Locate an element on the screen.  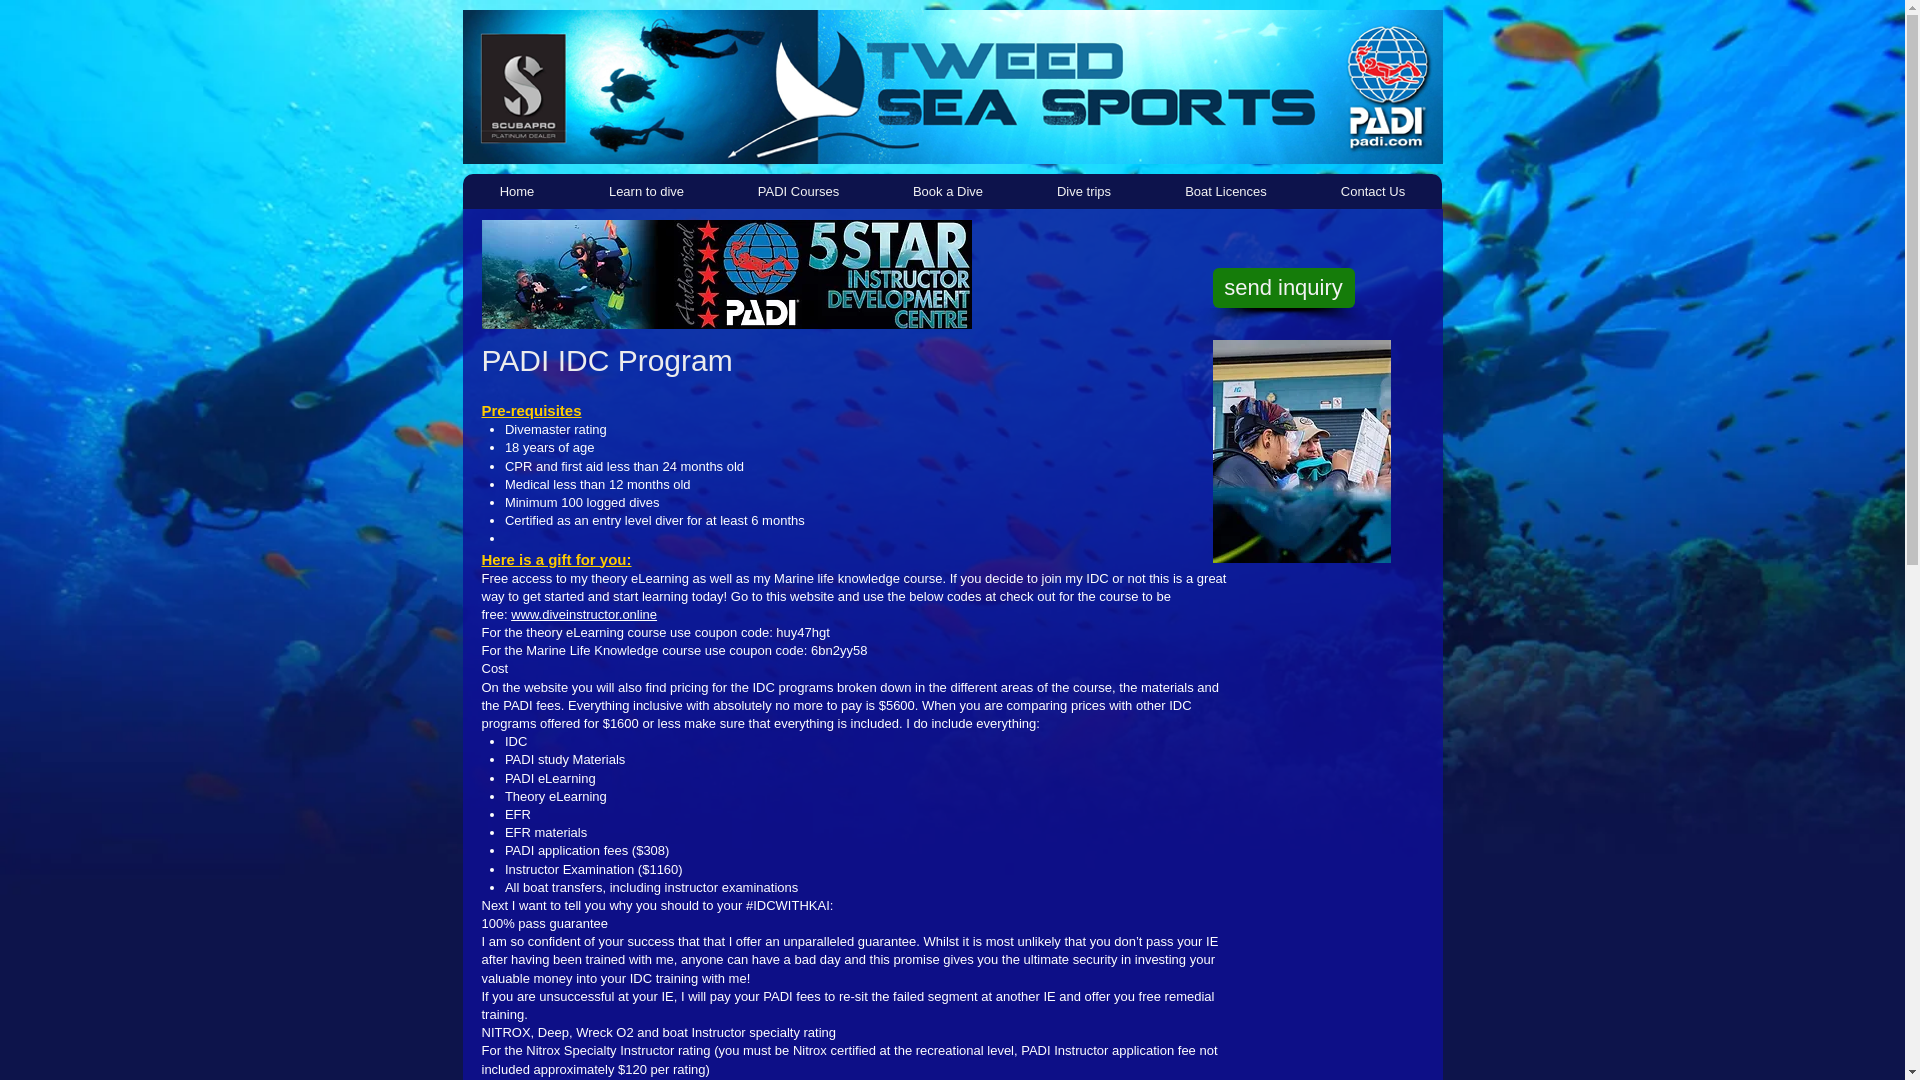
Learn to dive is located at coordinates (646, 191).